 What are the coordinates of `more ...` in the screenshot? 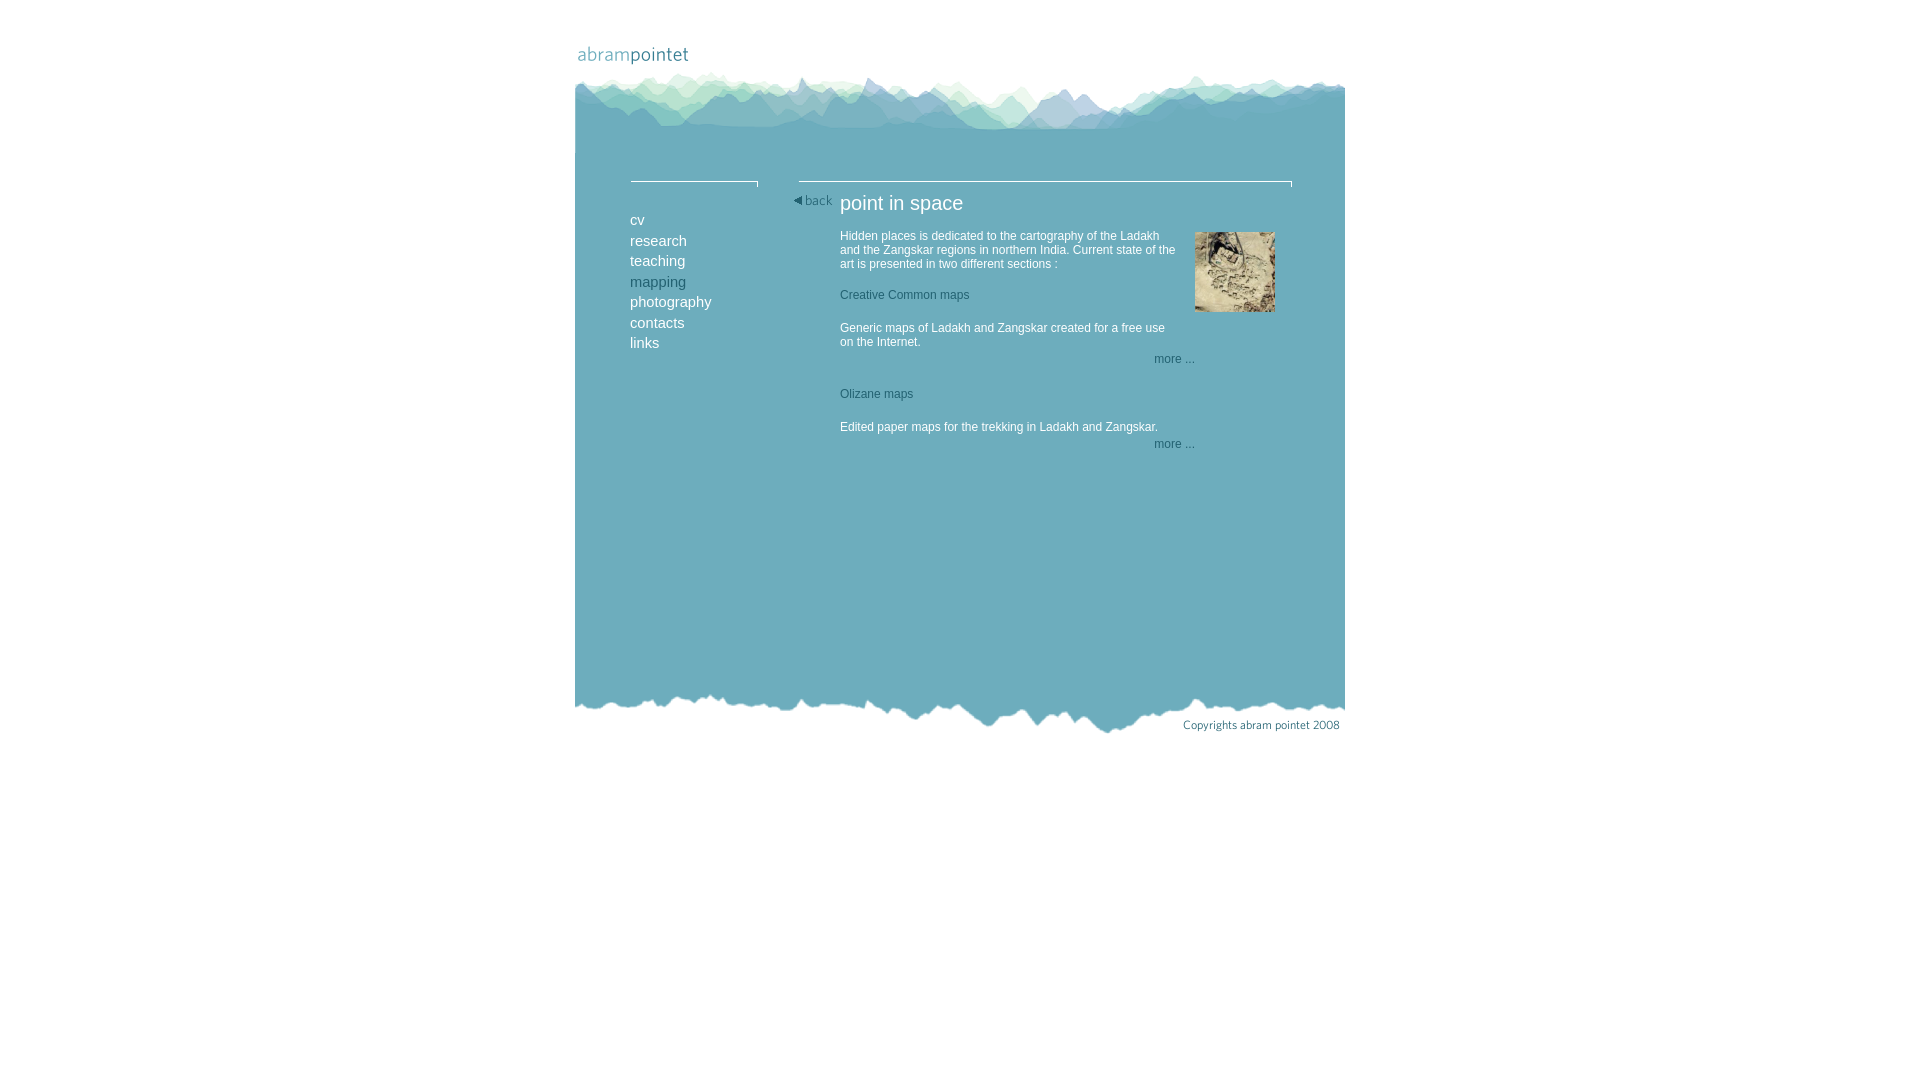 It's located at (1174, 444).